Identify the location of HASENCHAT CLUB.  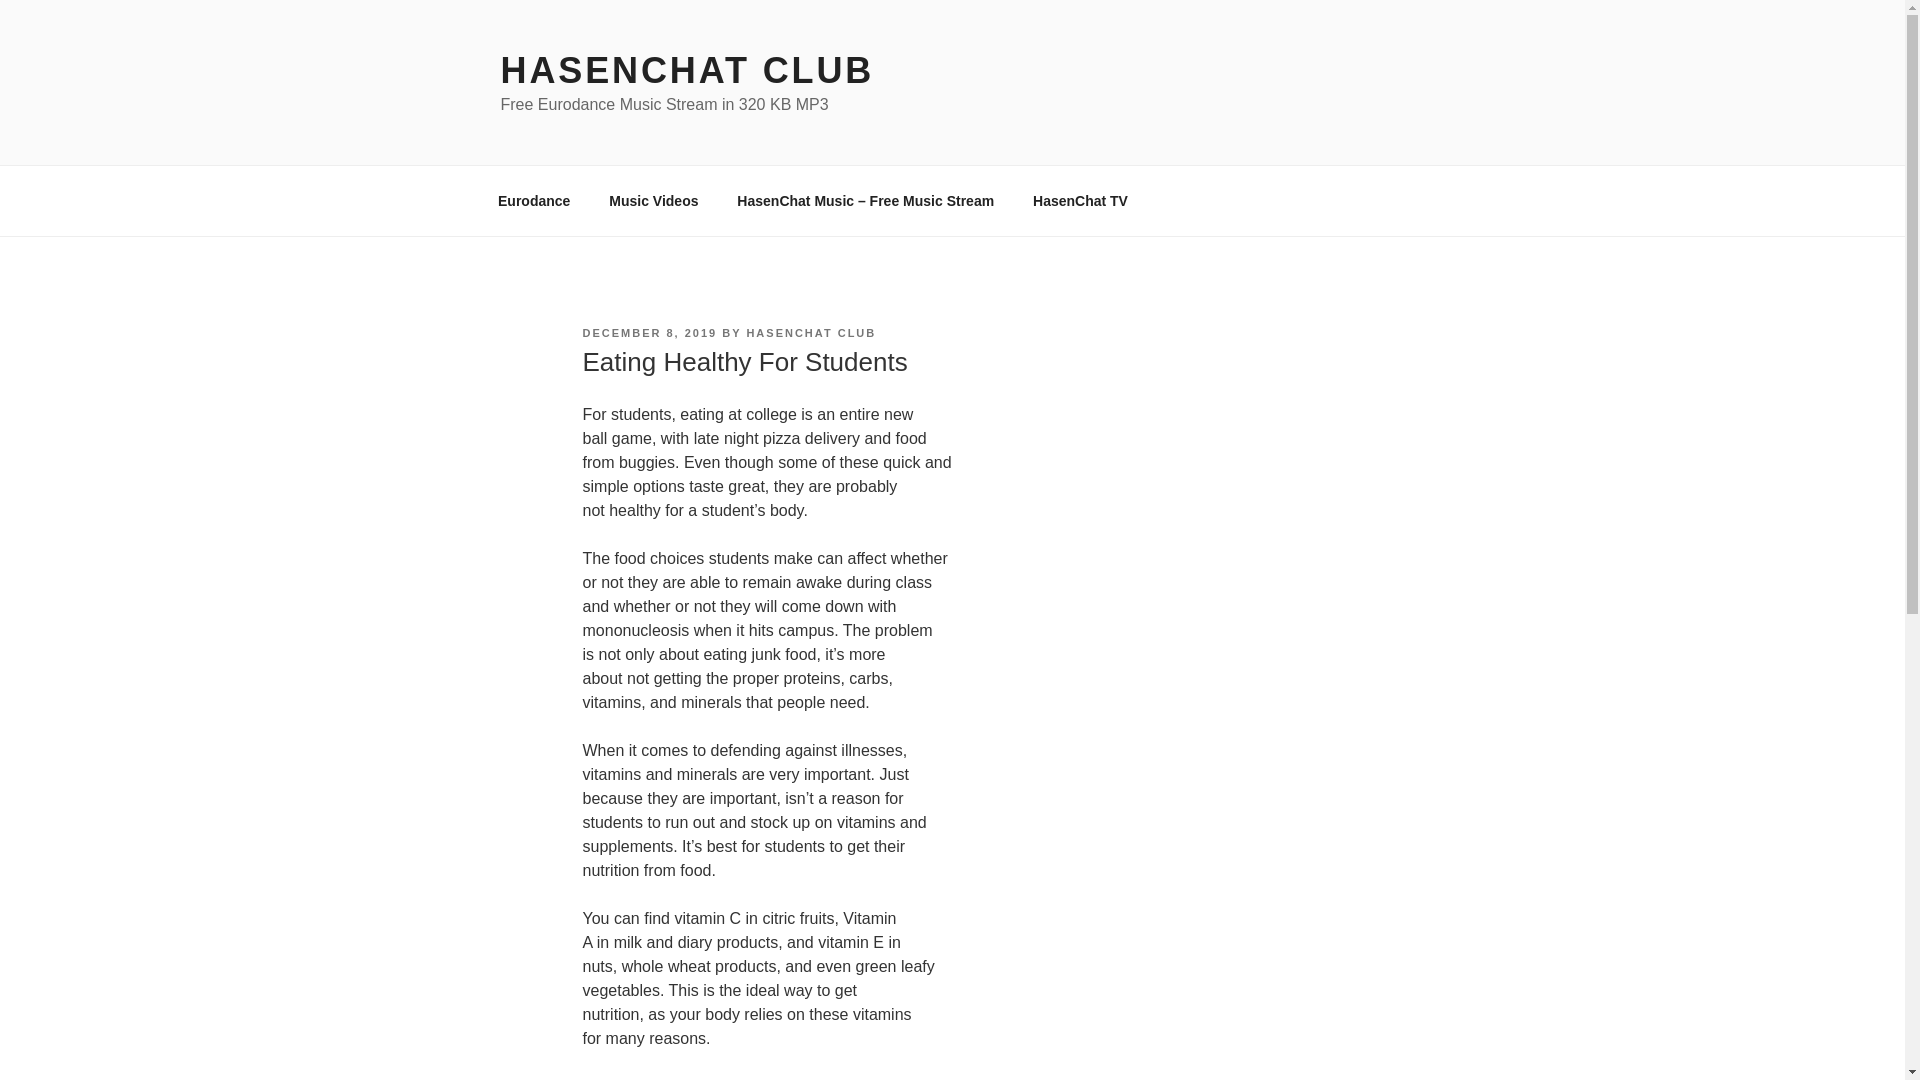
(810, 333).